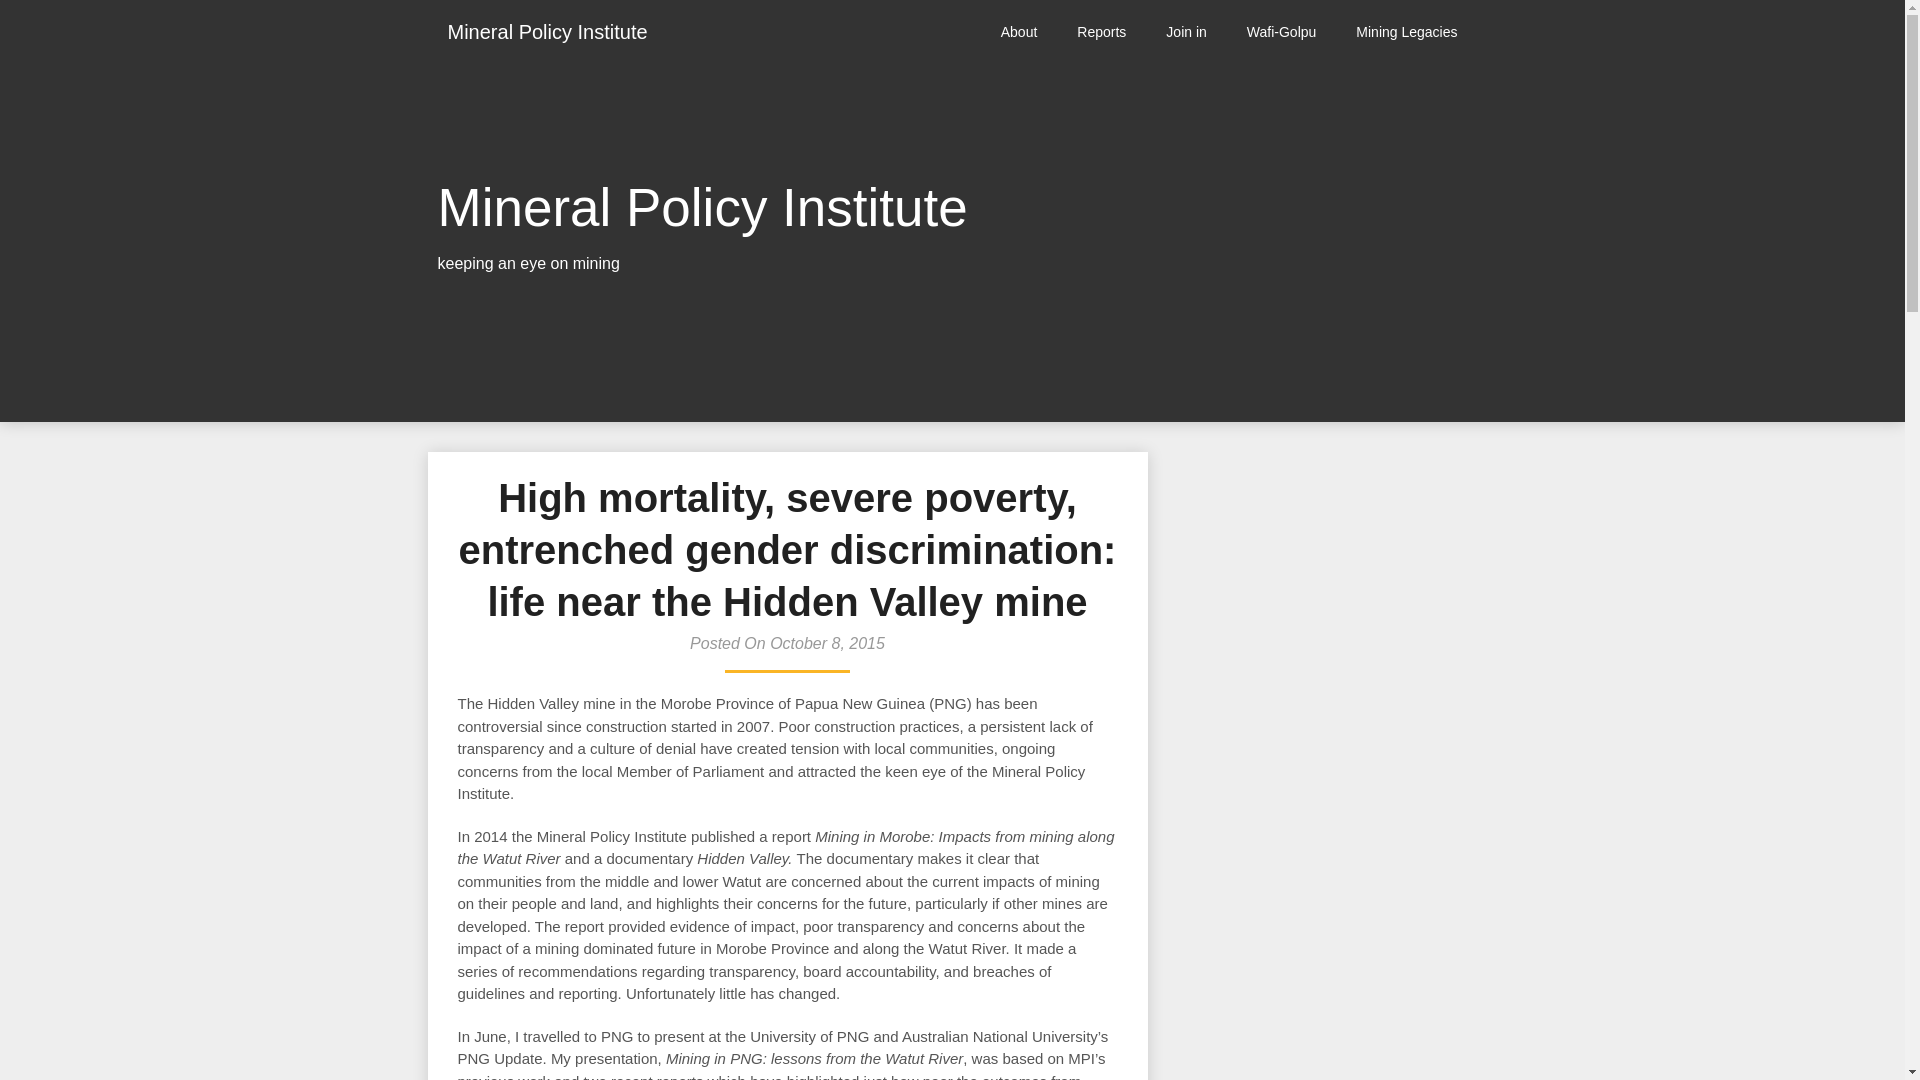  I want to click on Reports, so click(1102, 32).